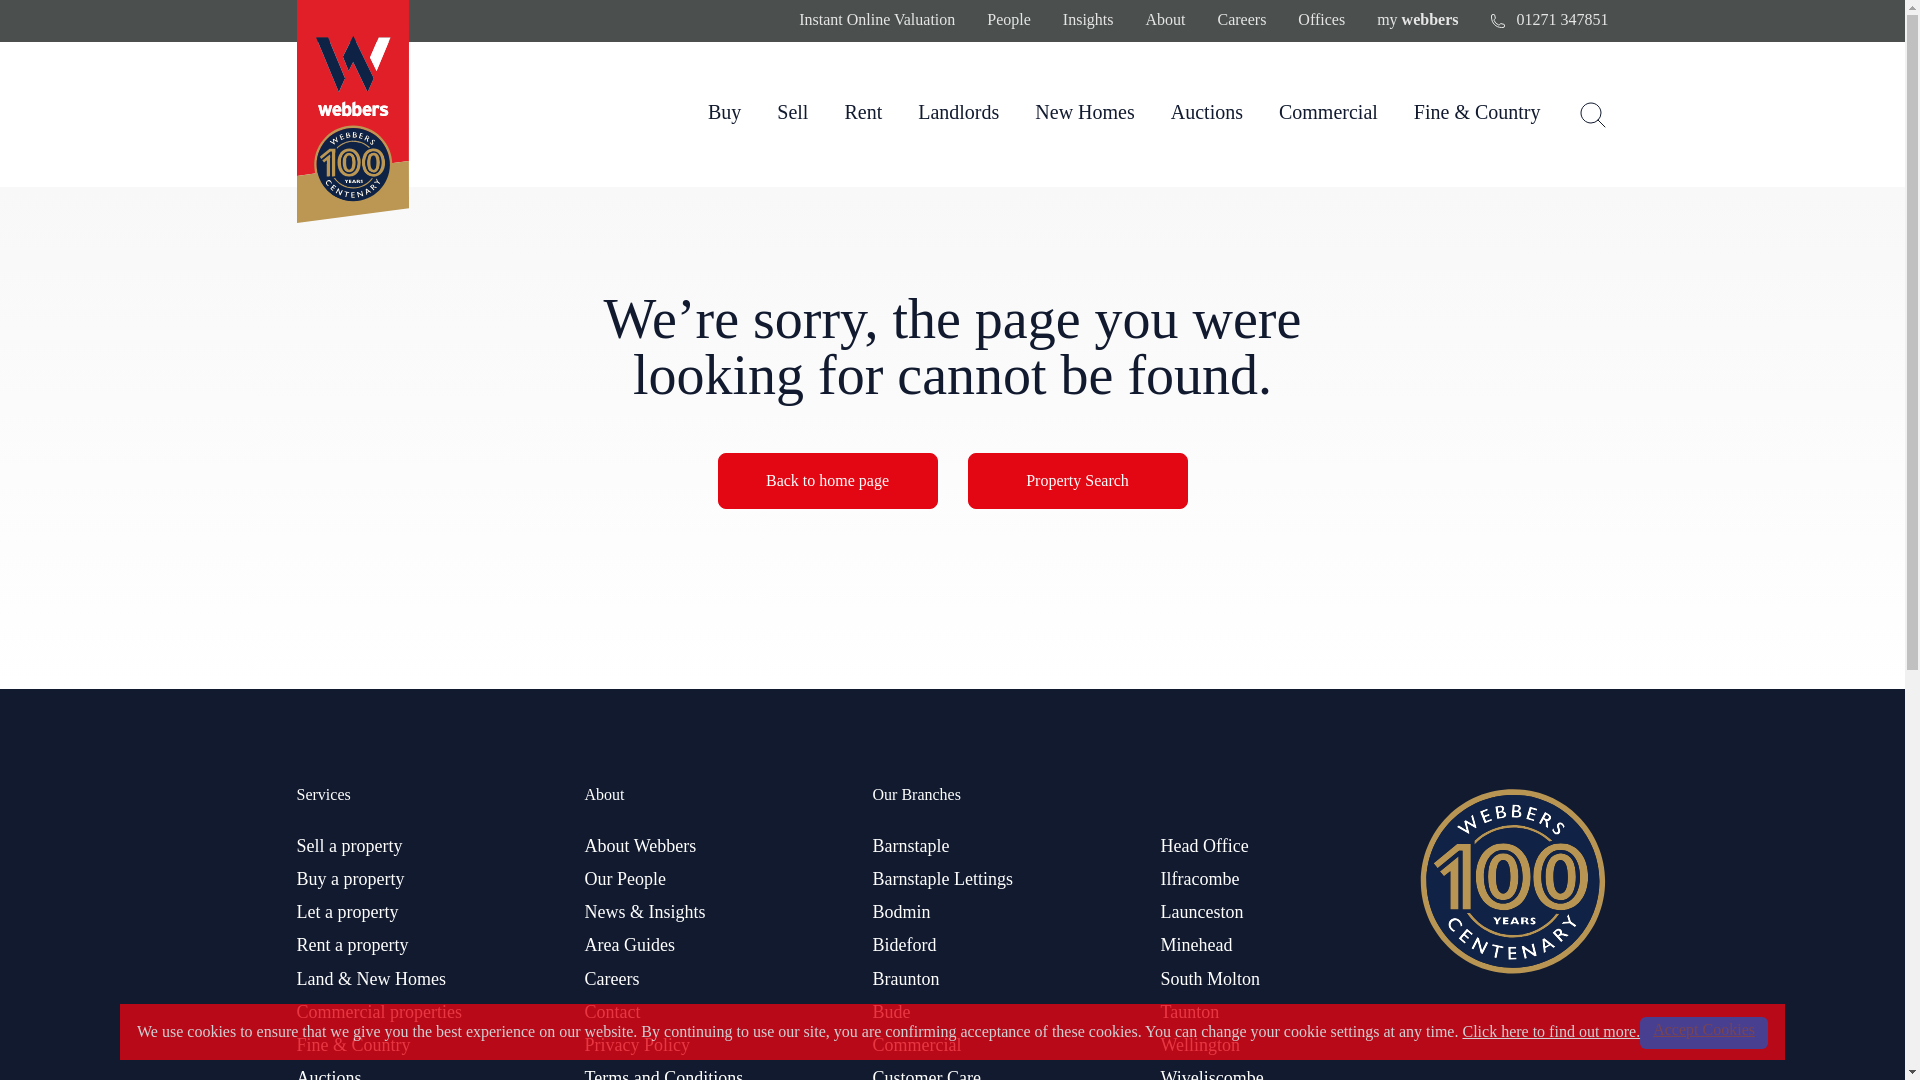 This screenshot has width=1920, height=1080. What do you see at coordinates (1166, 20) in the screenshot?
I see `About` at bounding box center [1166, 20].